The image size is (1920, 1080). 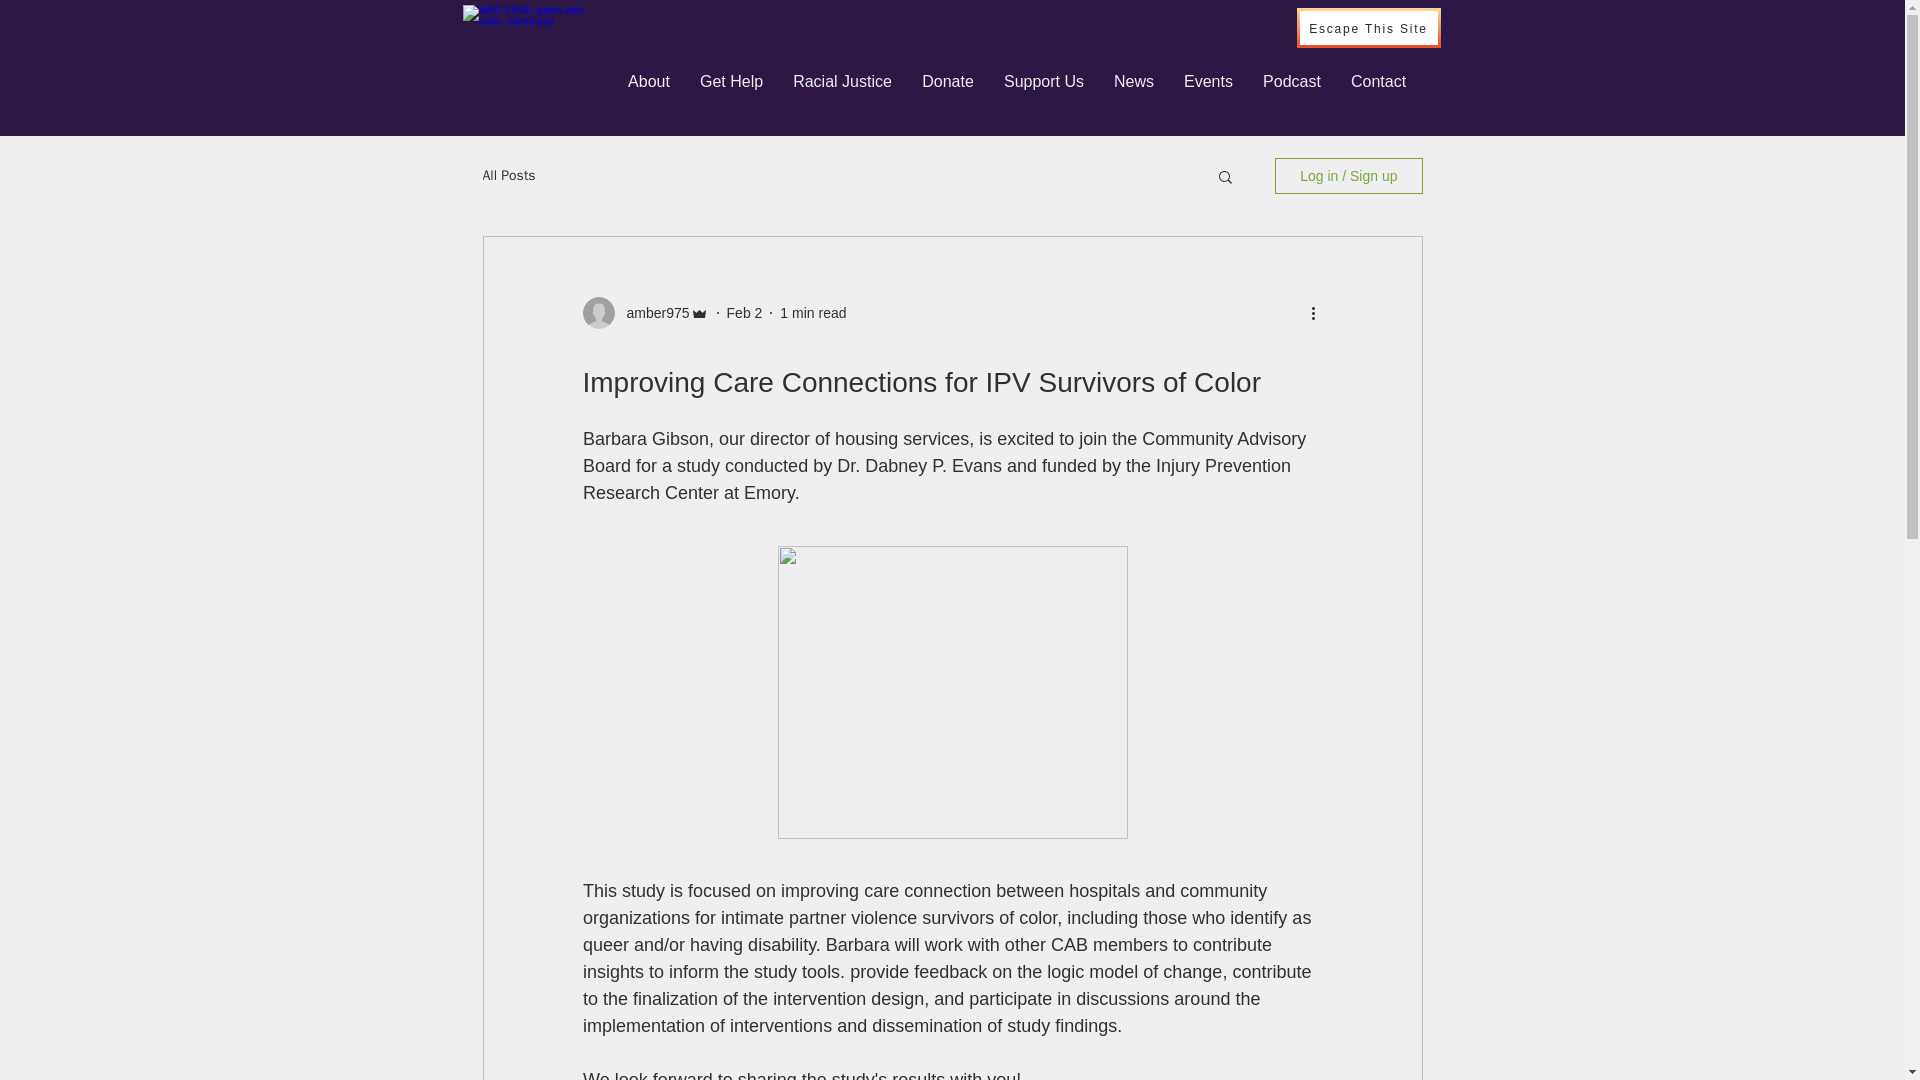 What do you see at coordinates (842, 82) in the screenshot?
I see `Racial Justice` at bounding box center [842, 82].